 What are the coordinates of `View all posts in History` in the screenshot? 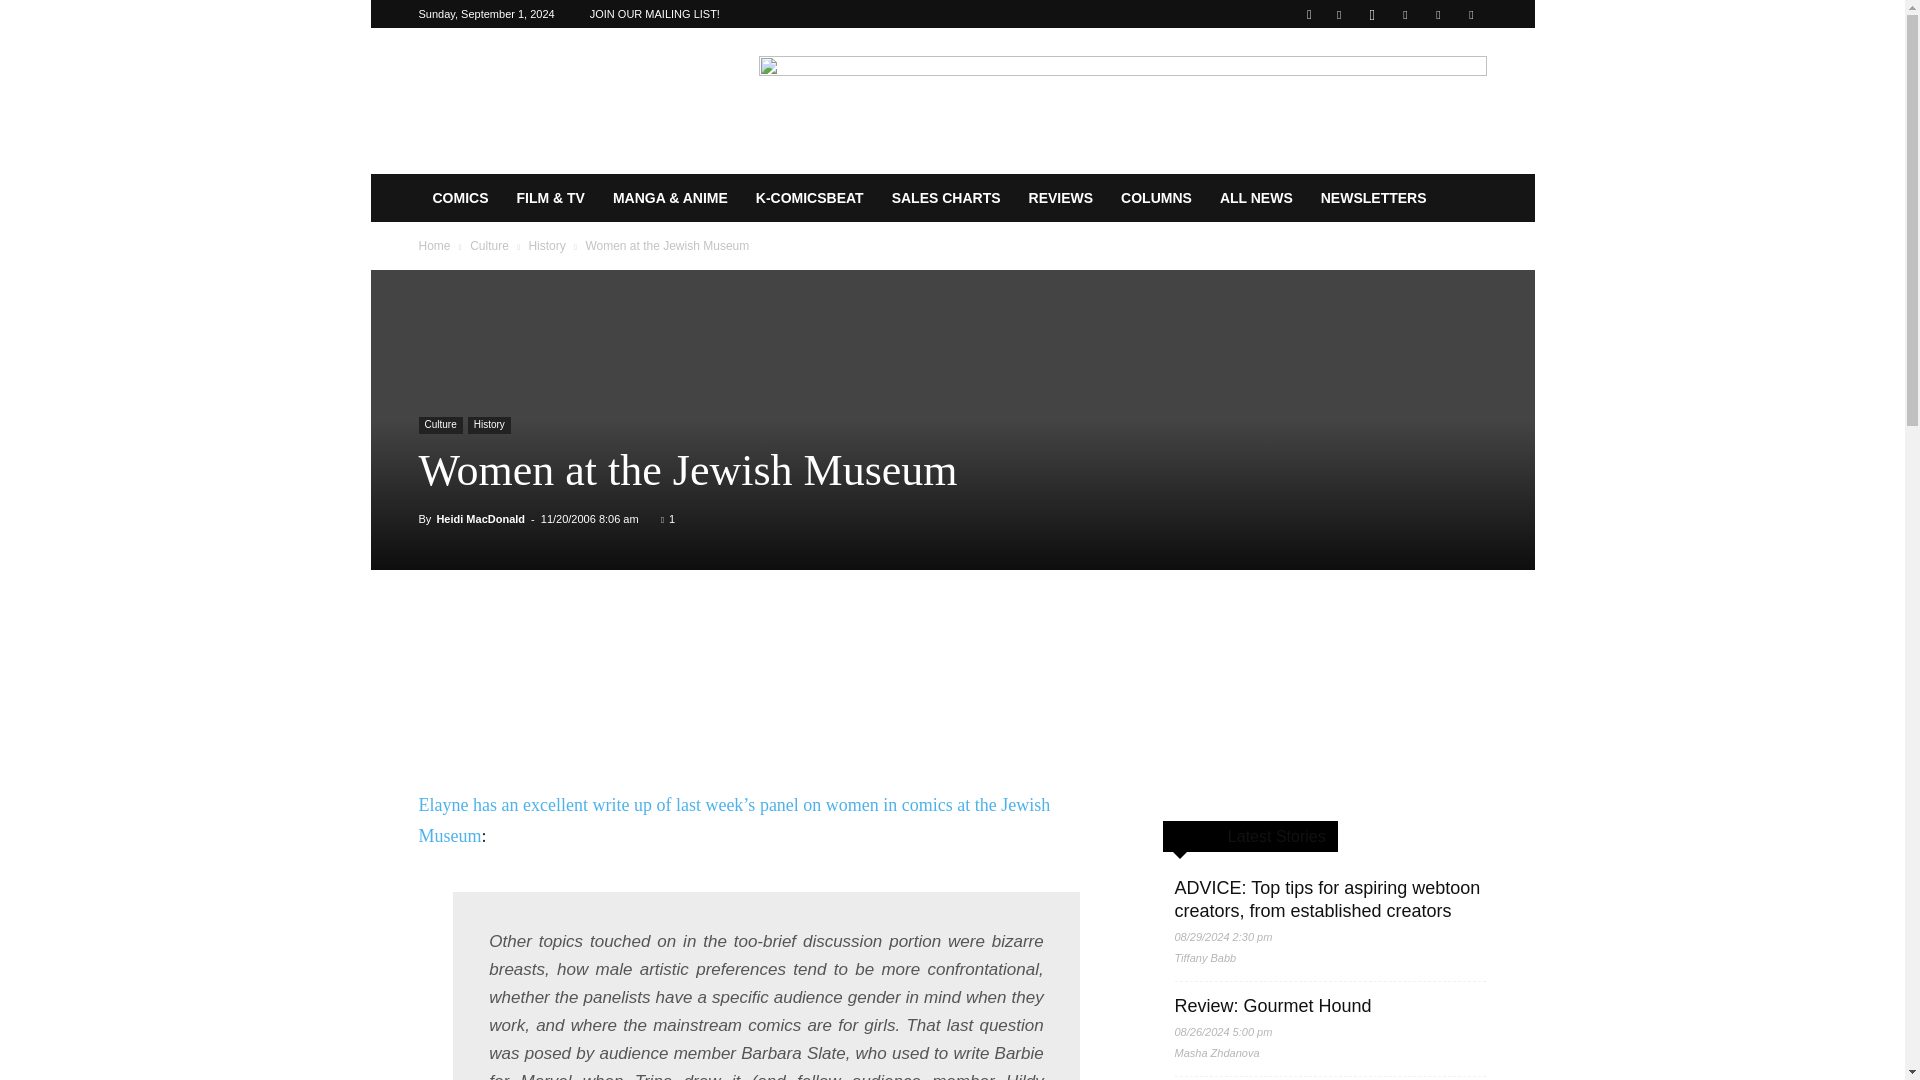 It's located at (546, 245).